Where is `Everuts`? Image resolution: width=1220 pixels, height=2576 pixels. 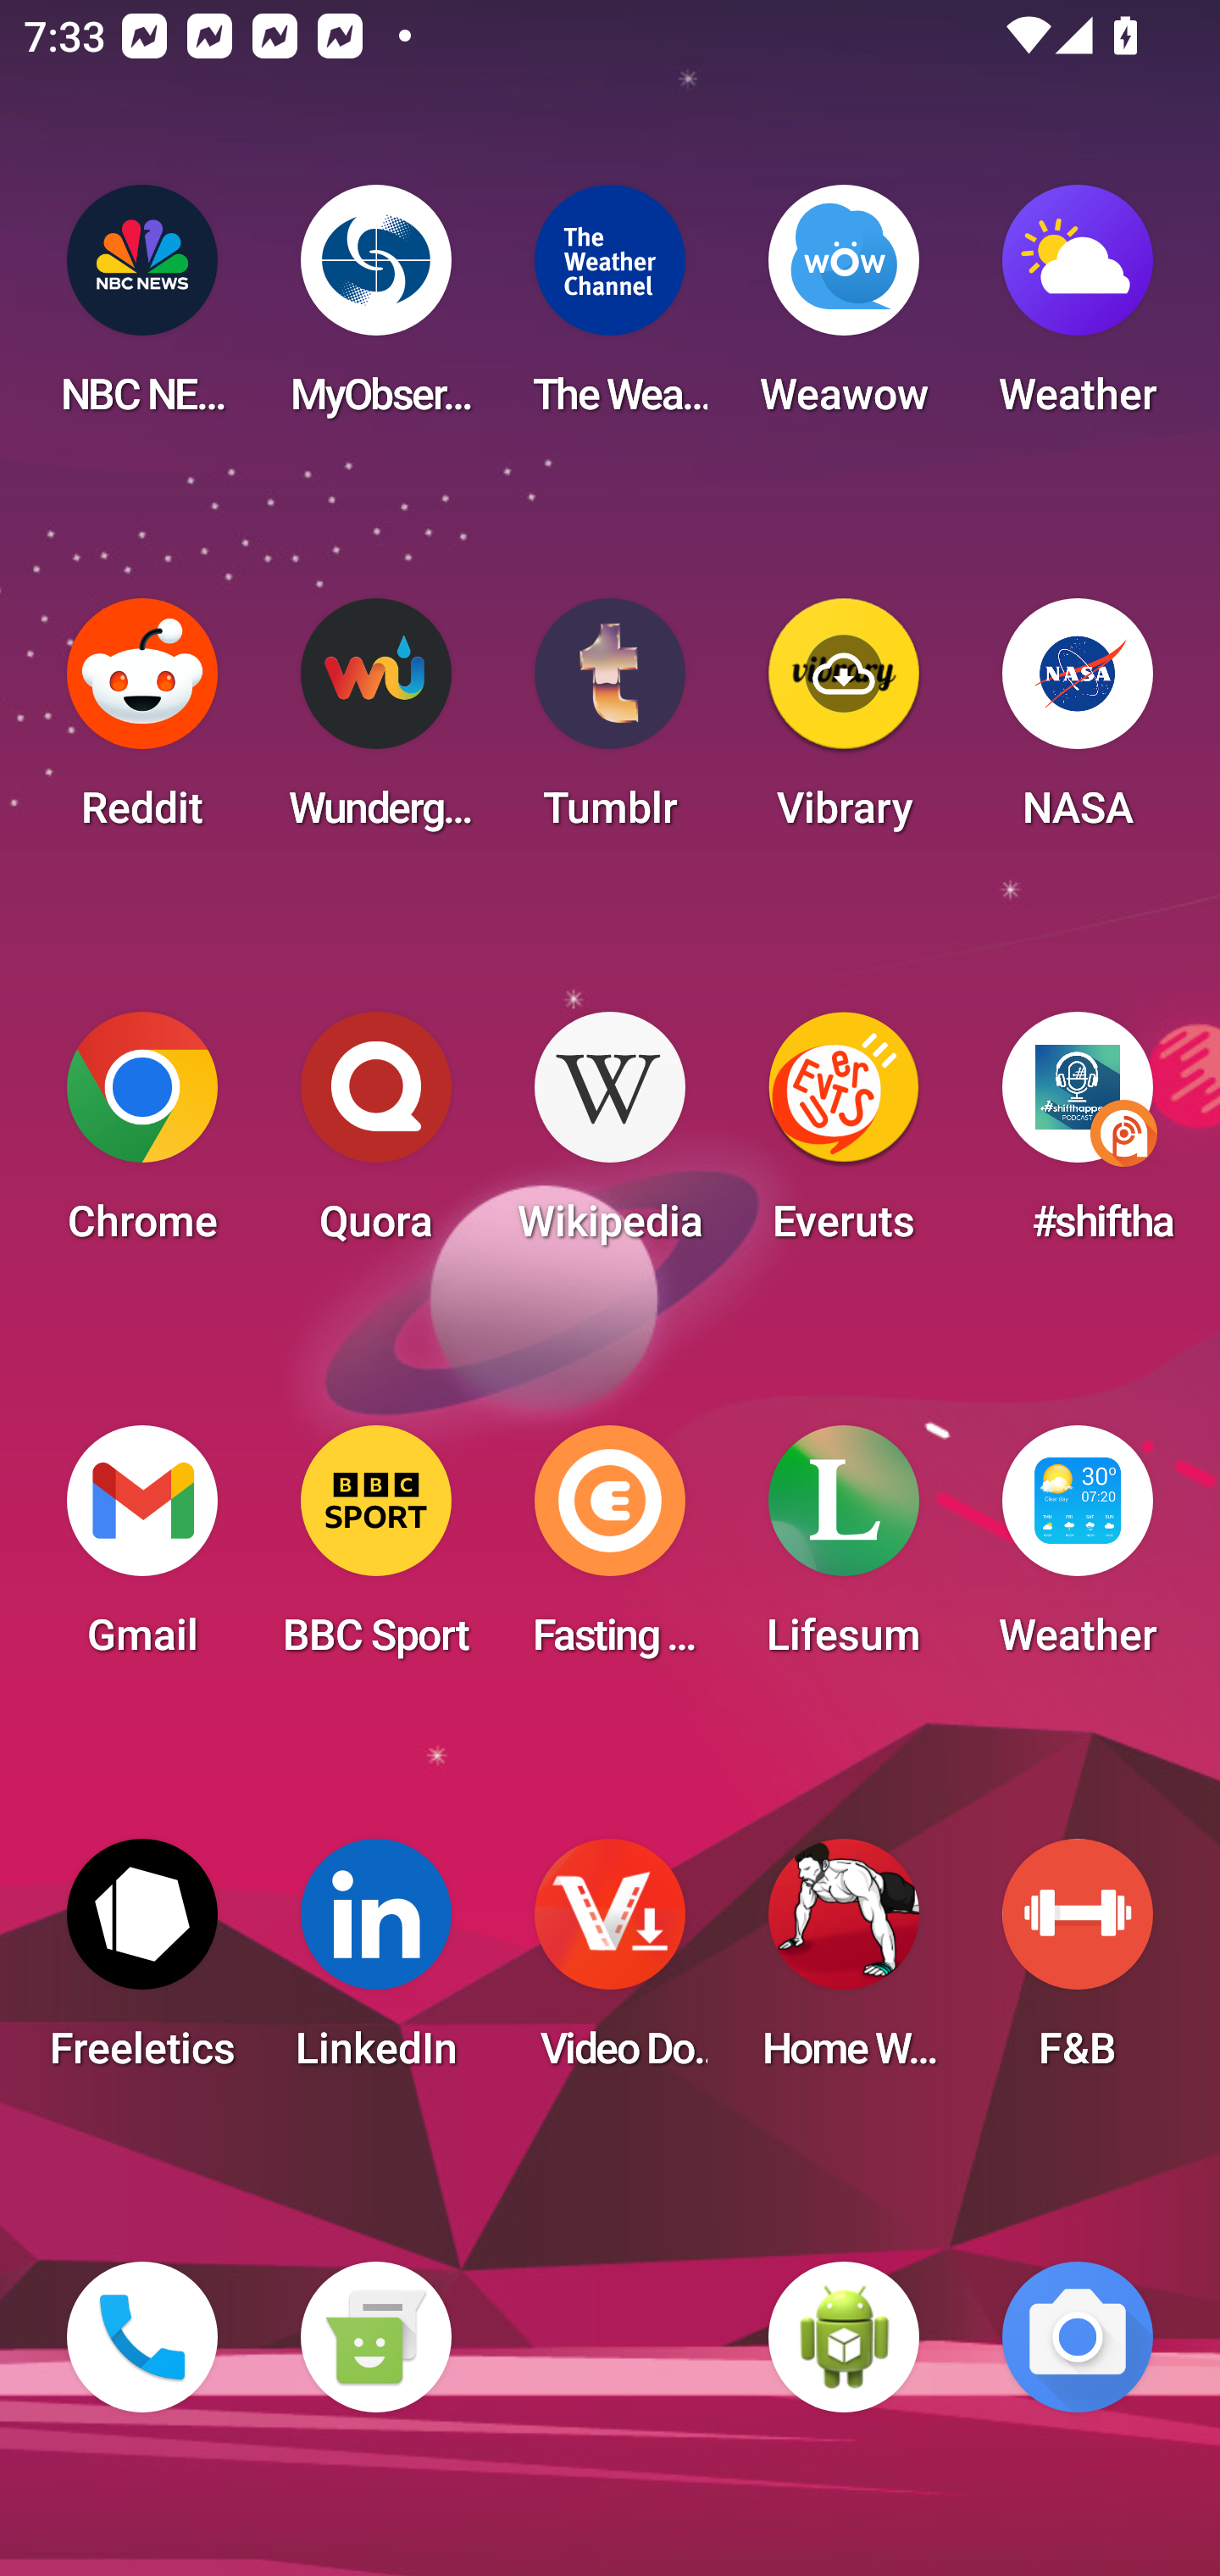 Everuts is located at coordinates (844, 1137).